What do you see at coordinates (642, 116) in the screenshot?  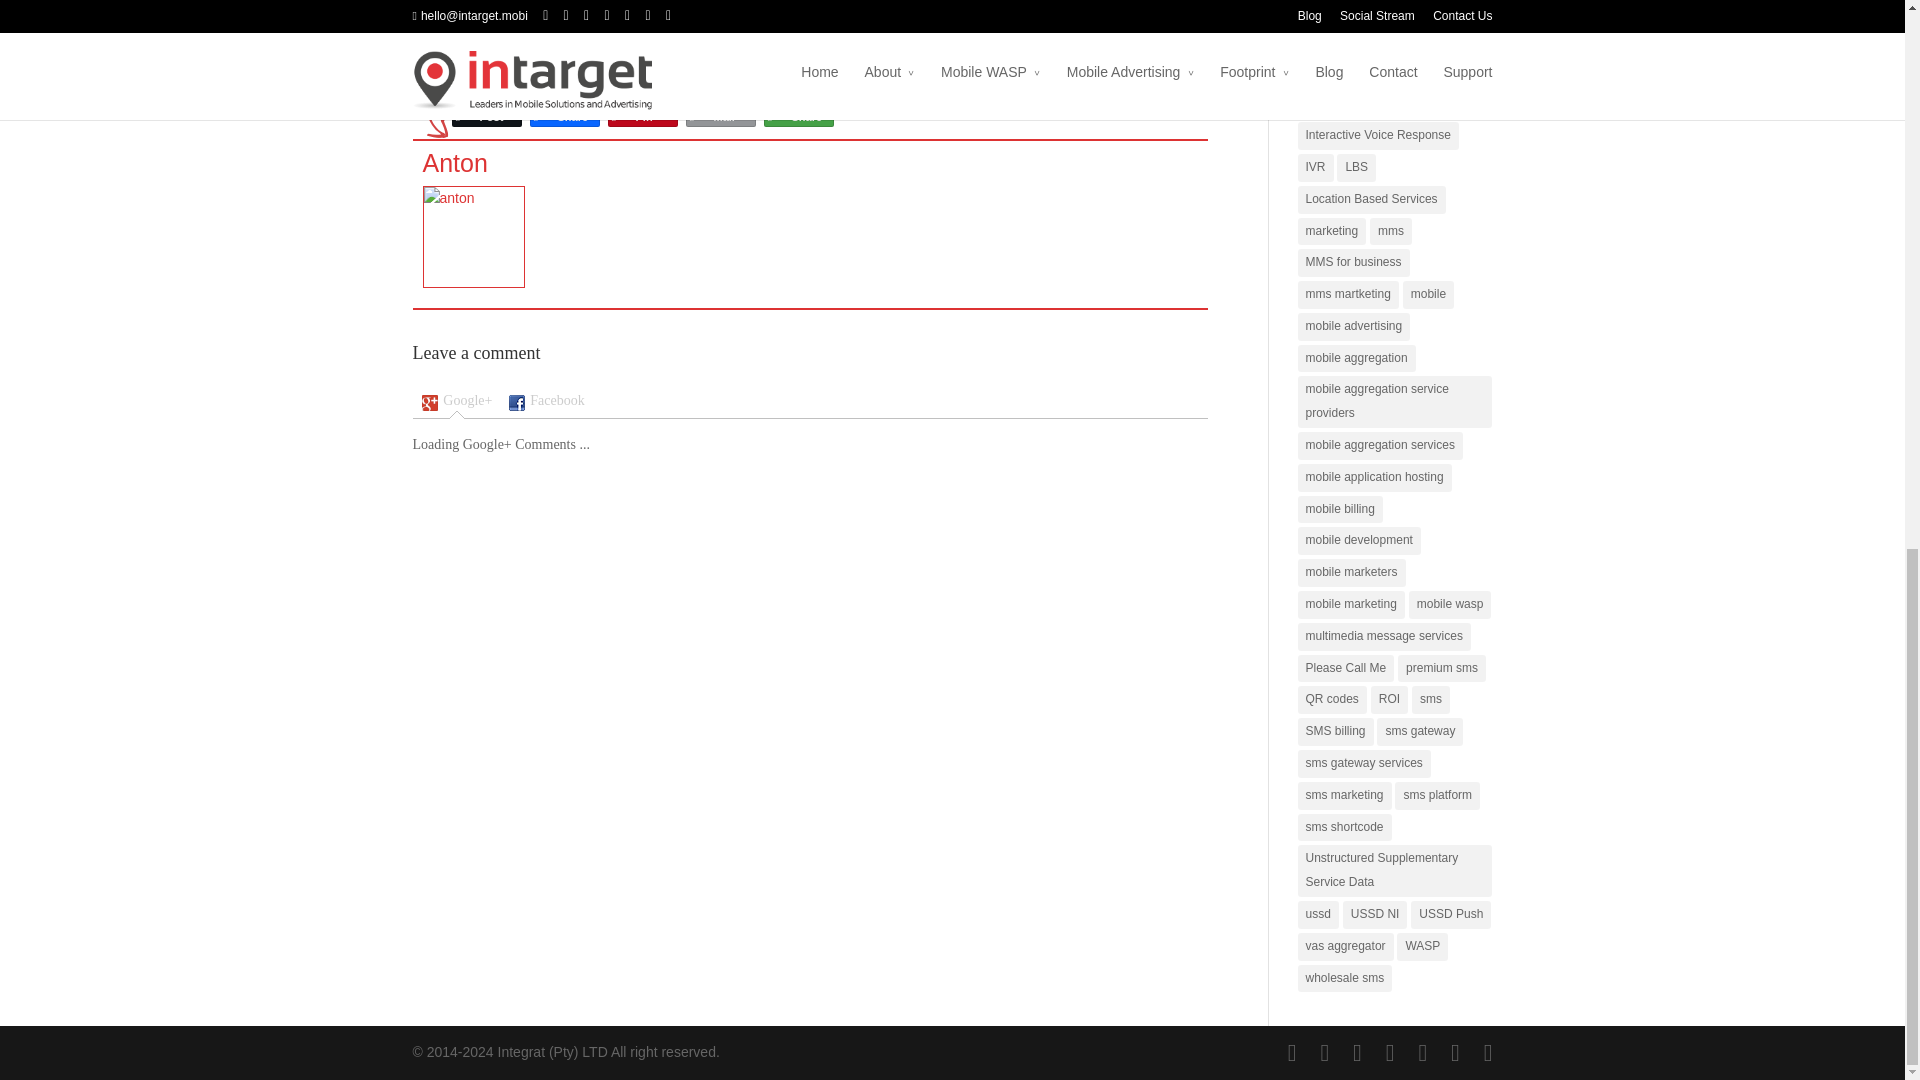 I see `Pinterest` at bounding box center [642, 116].